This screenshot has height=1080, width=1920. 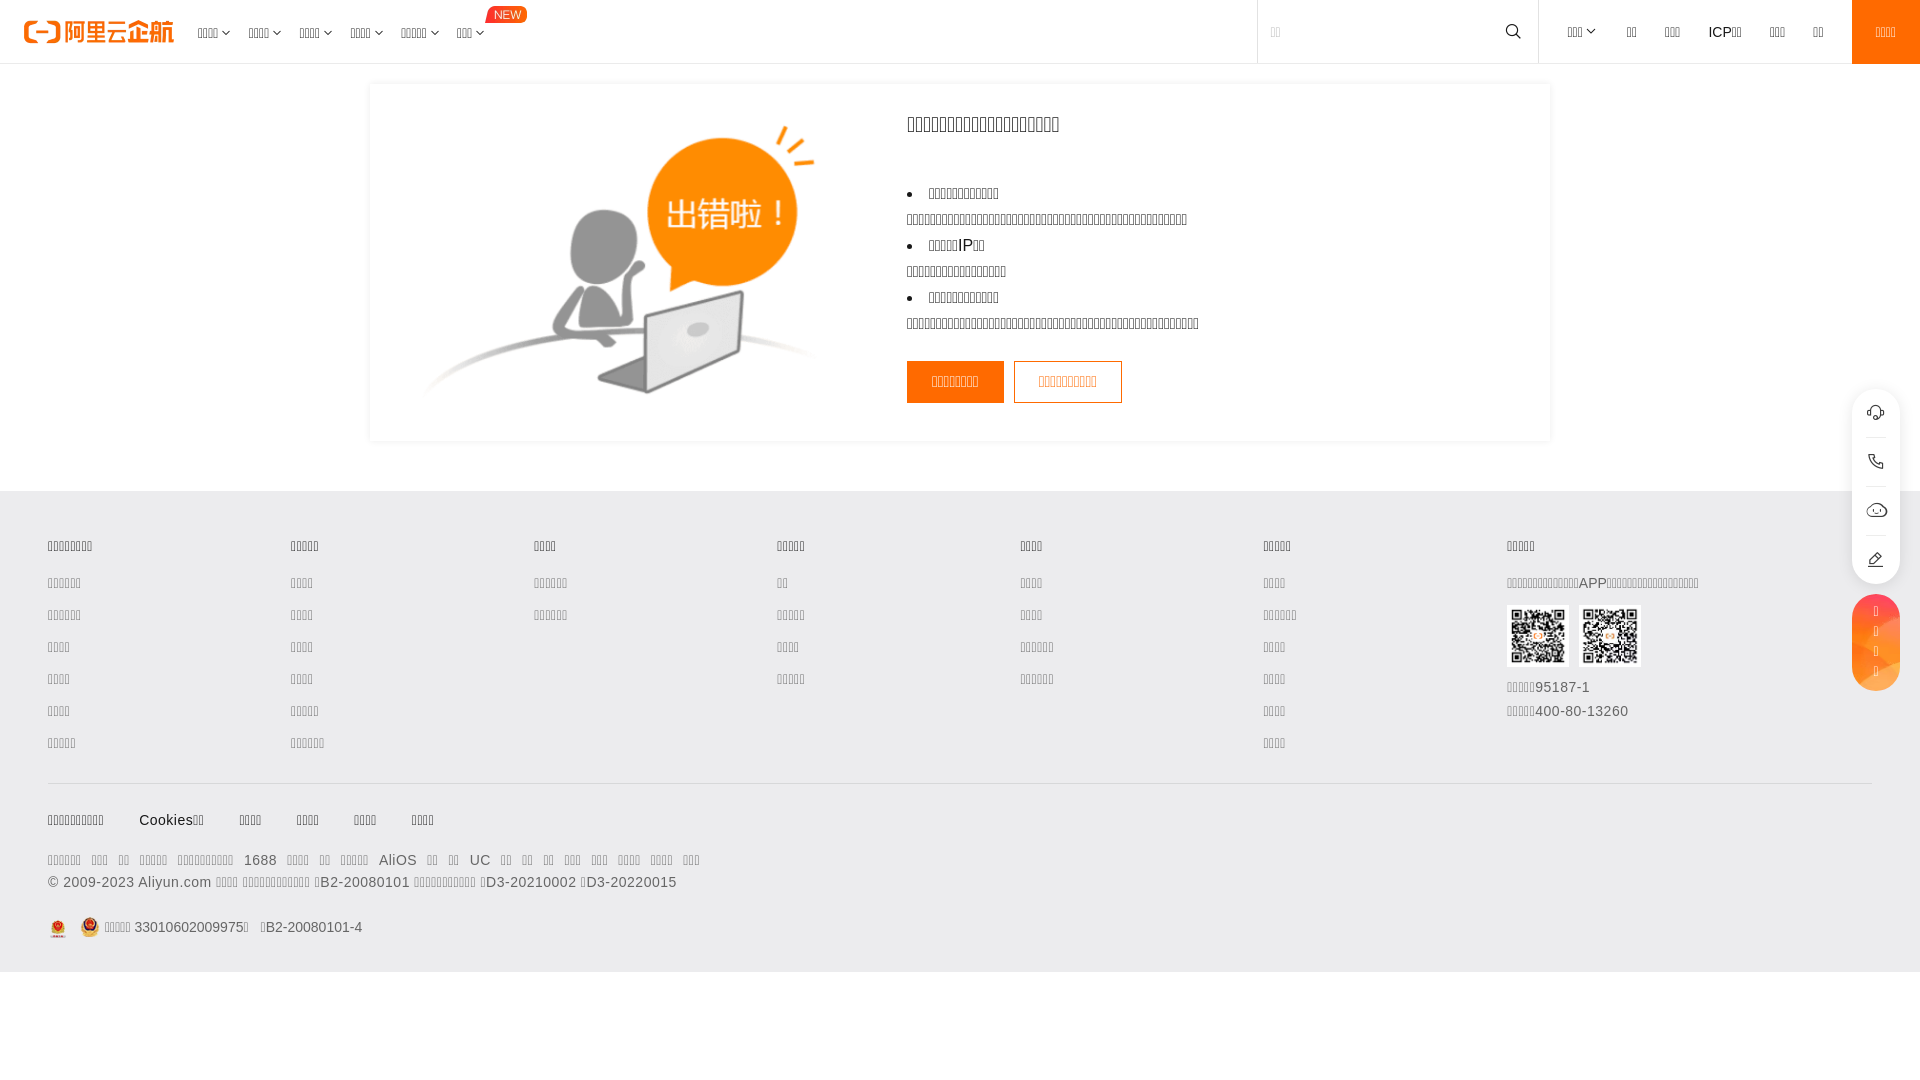 What do you see at coordinates (480, 860) in the screenshot?
I see `UC` at bounding box center [480, 860].